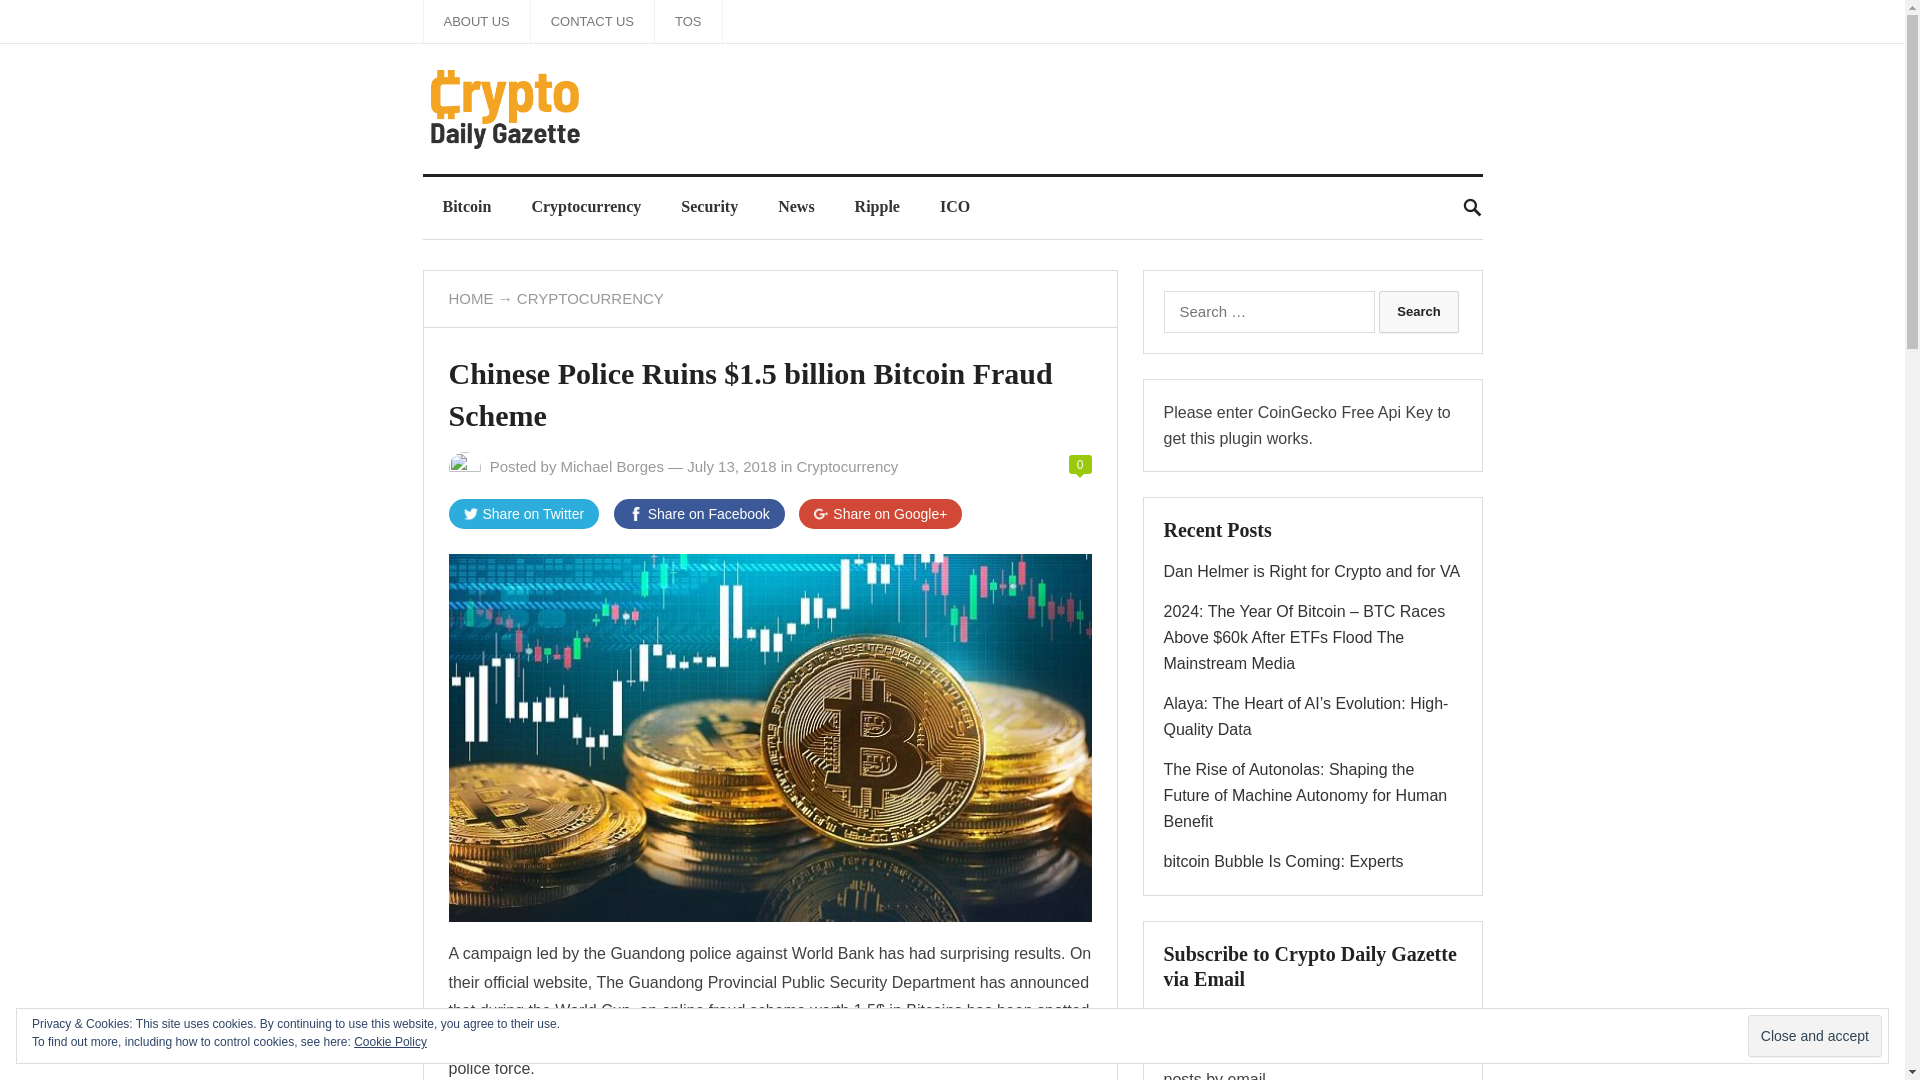 This screenshot has width=1920, height=1080. Describe the element at coordinates (523, 514) in the screenshot. I see `Share on Twitter` at that location.